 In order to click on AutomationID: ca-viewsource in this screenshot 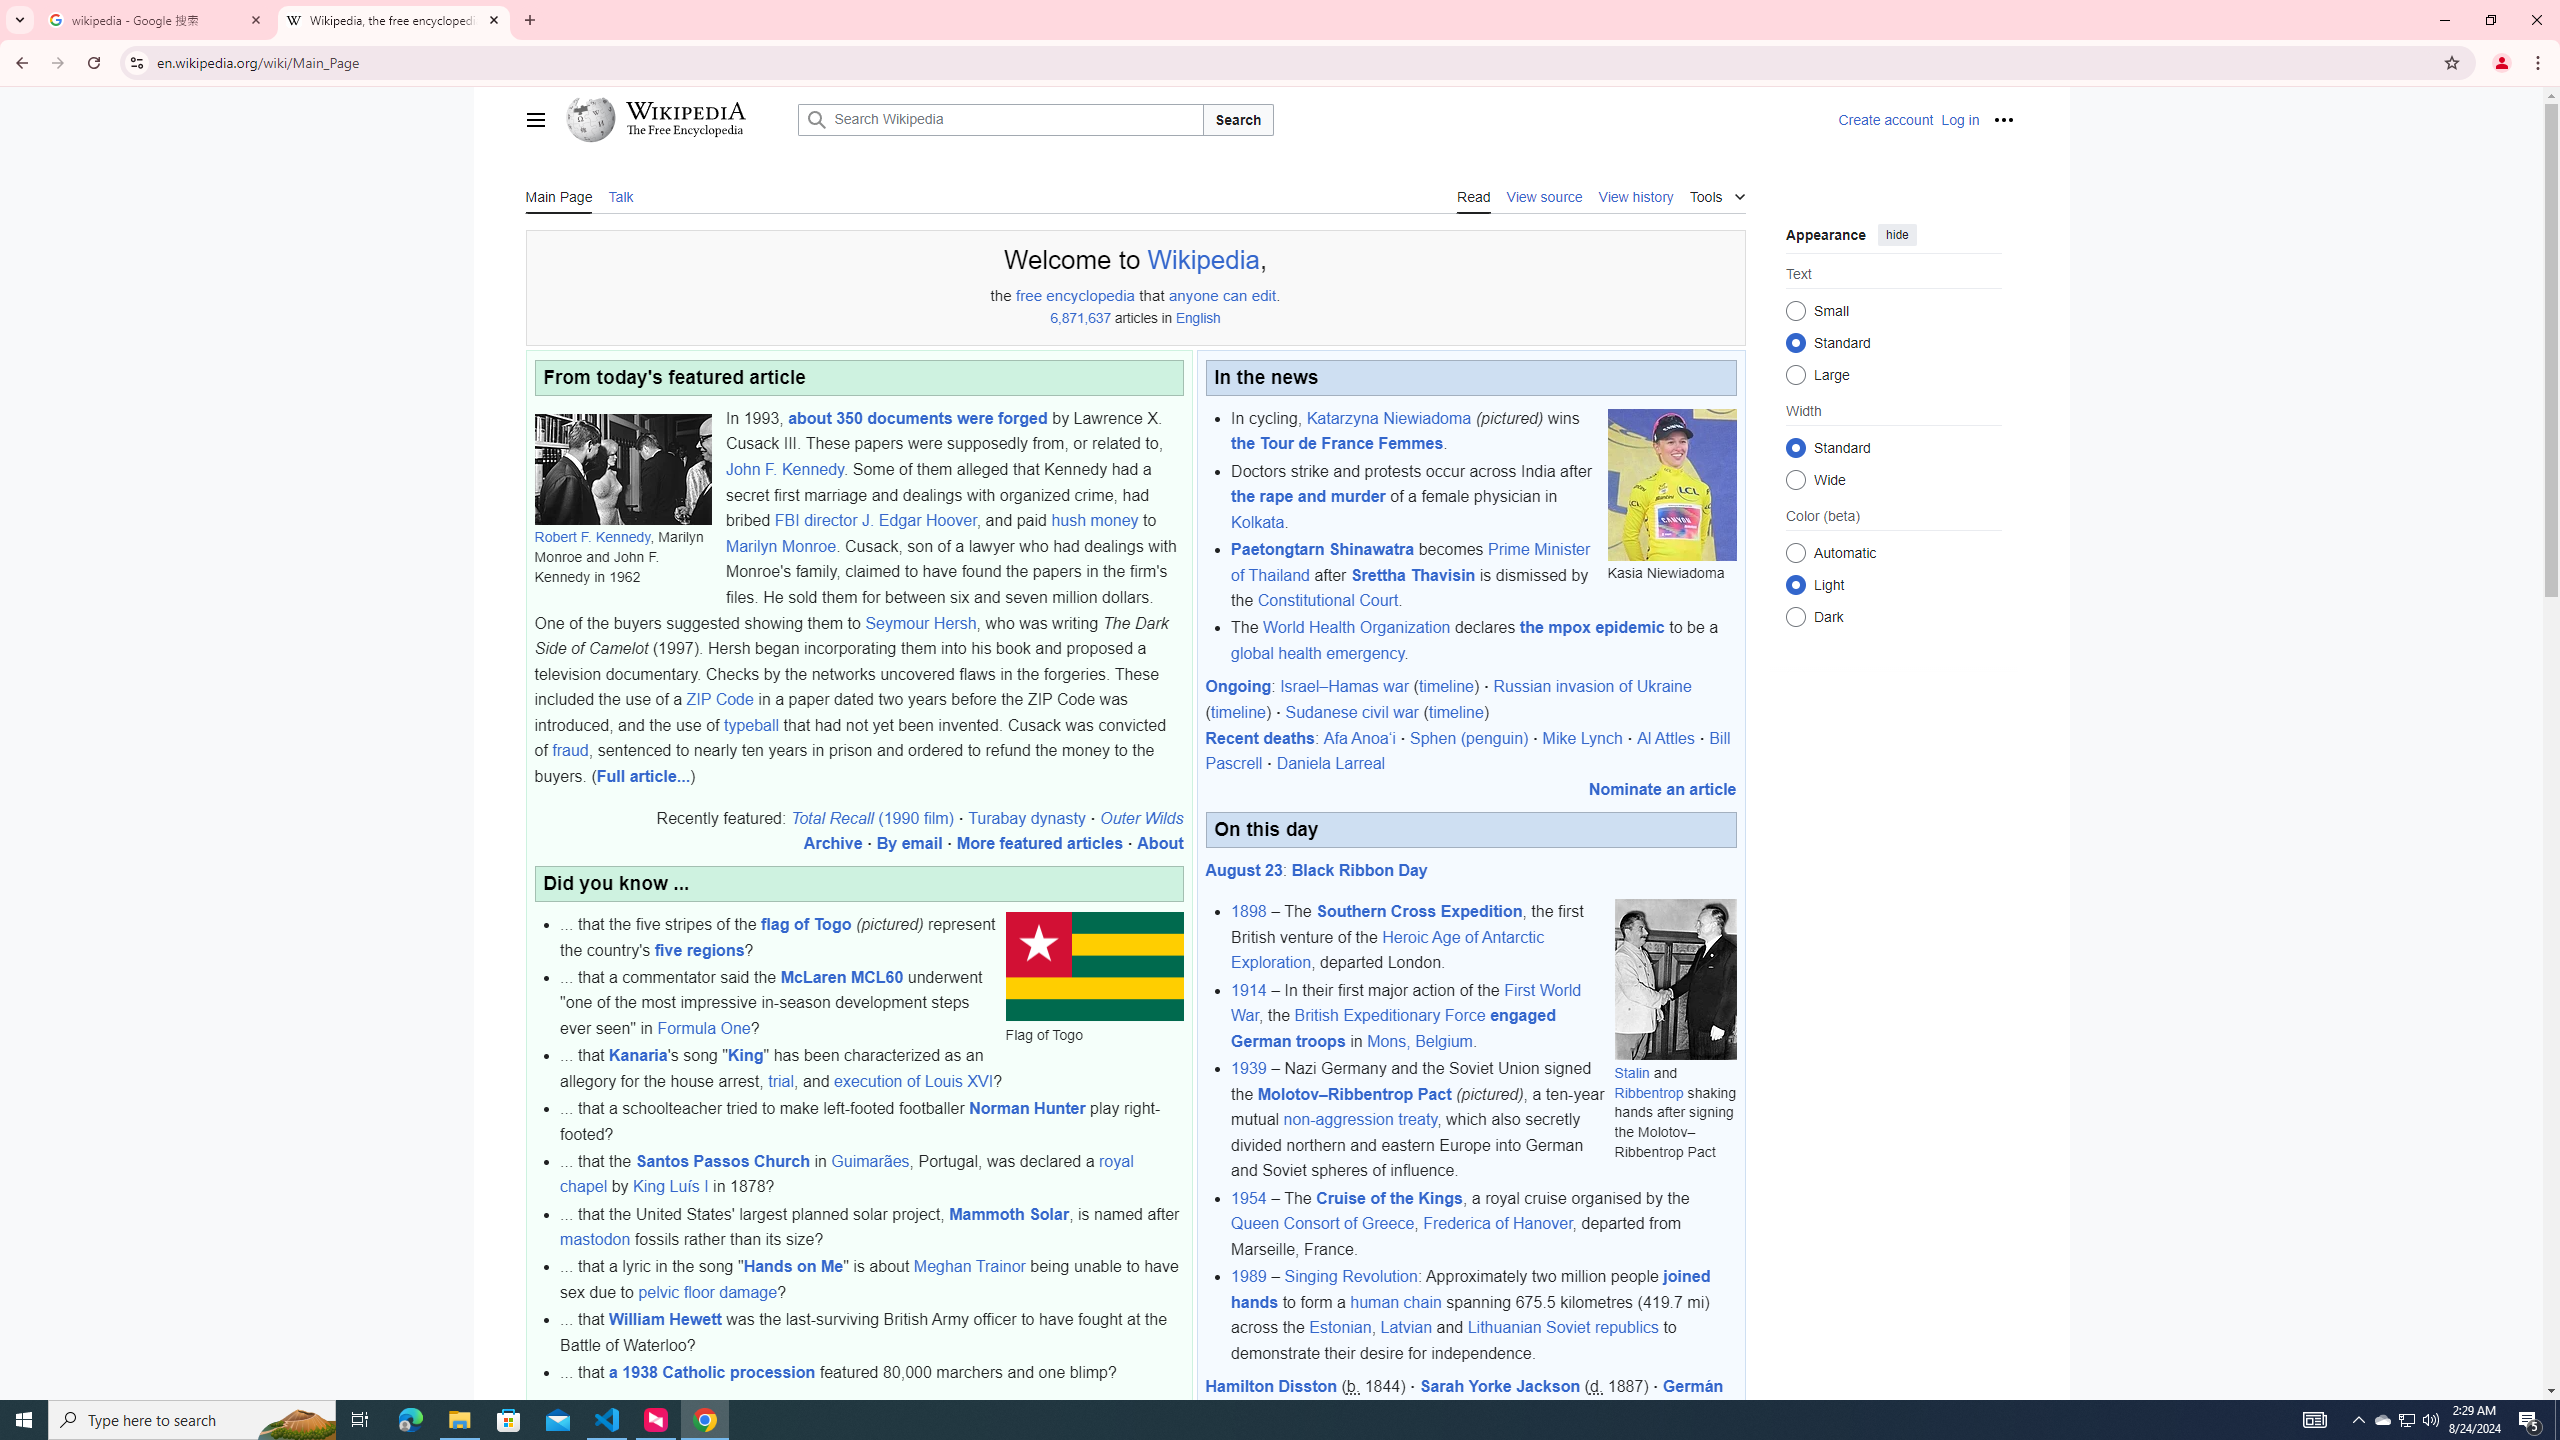, I will do `click(1544, 196)`.